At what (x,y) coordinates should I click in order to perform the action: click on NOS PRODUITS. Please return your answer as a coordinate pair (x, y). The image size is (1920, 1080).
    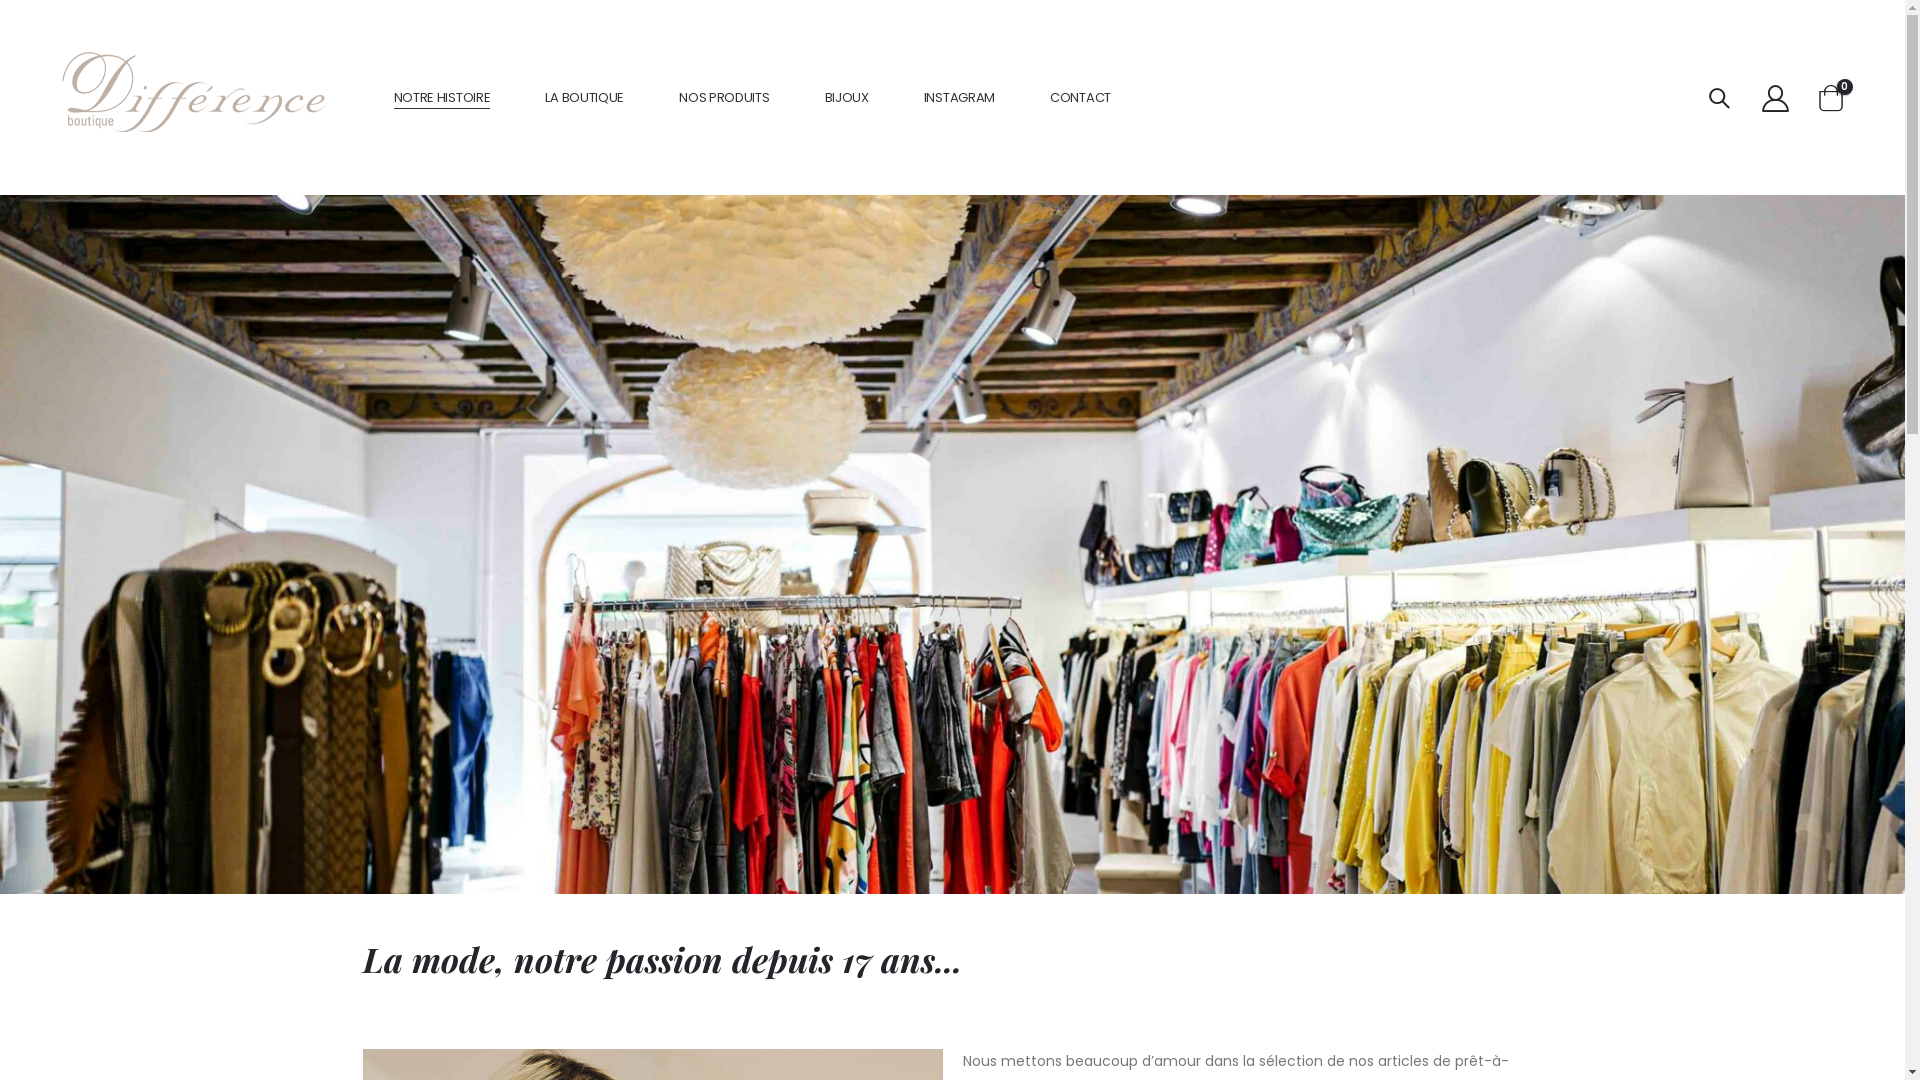
    Looking at the image, I should click on (724, 98).